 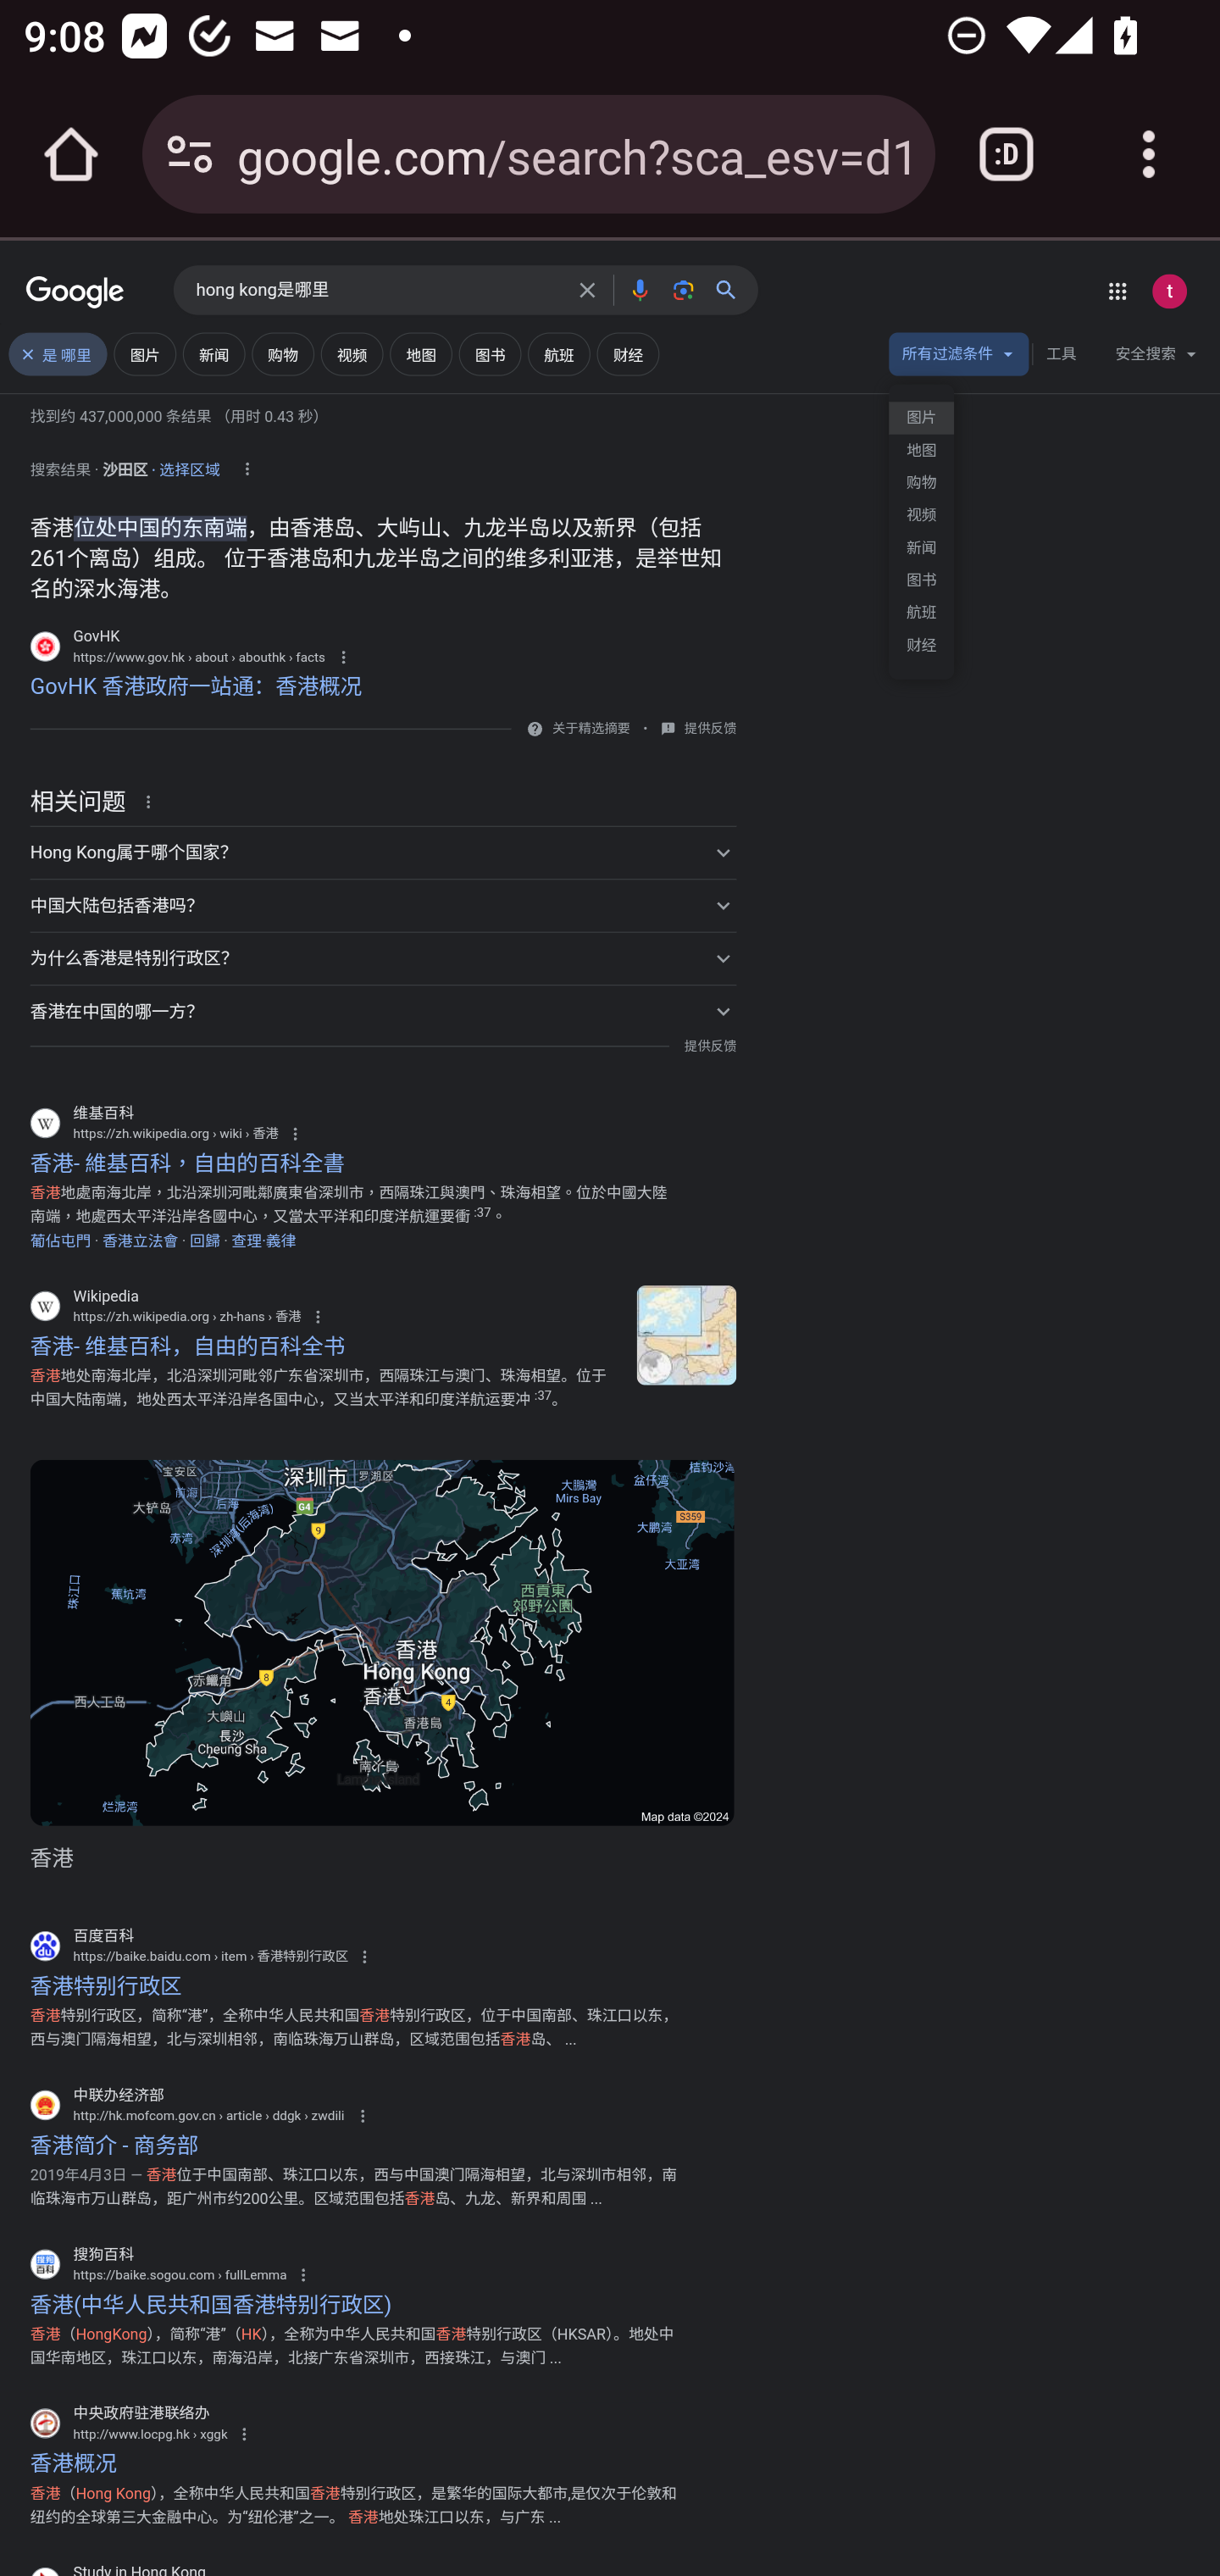 I want to click on 地图, so click(x=922, y=451).